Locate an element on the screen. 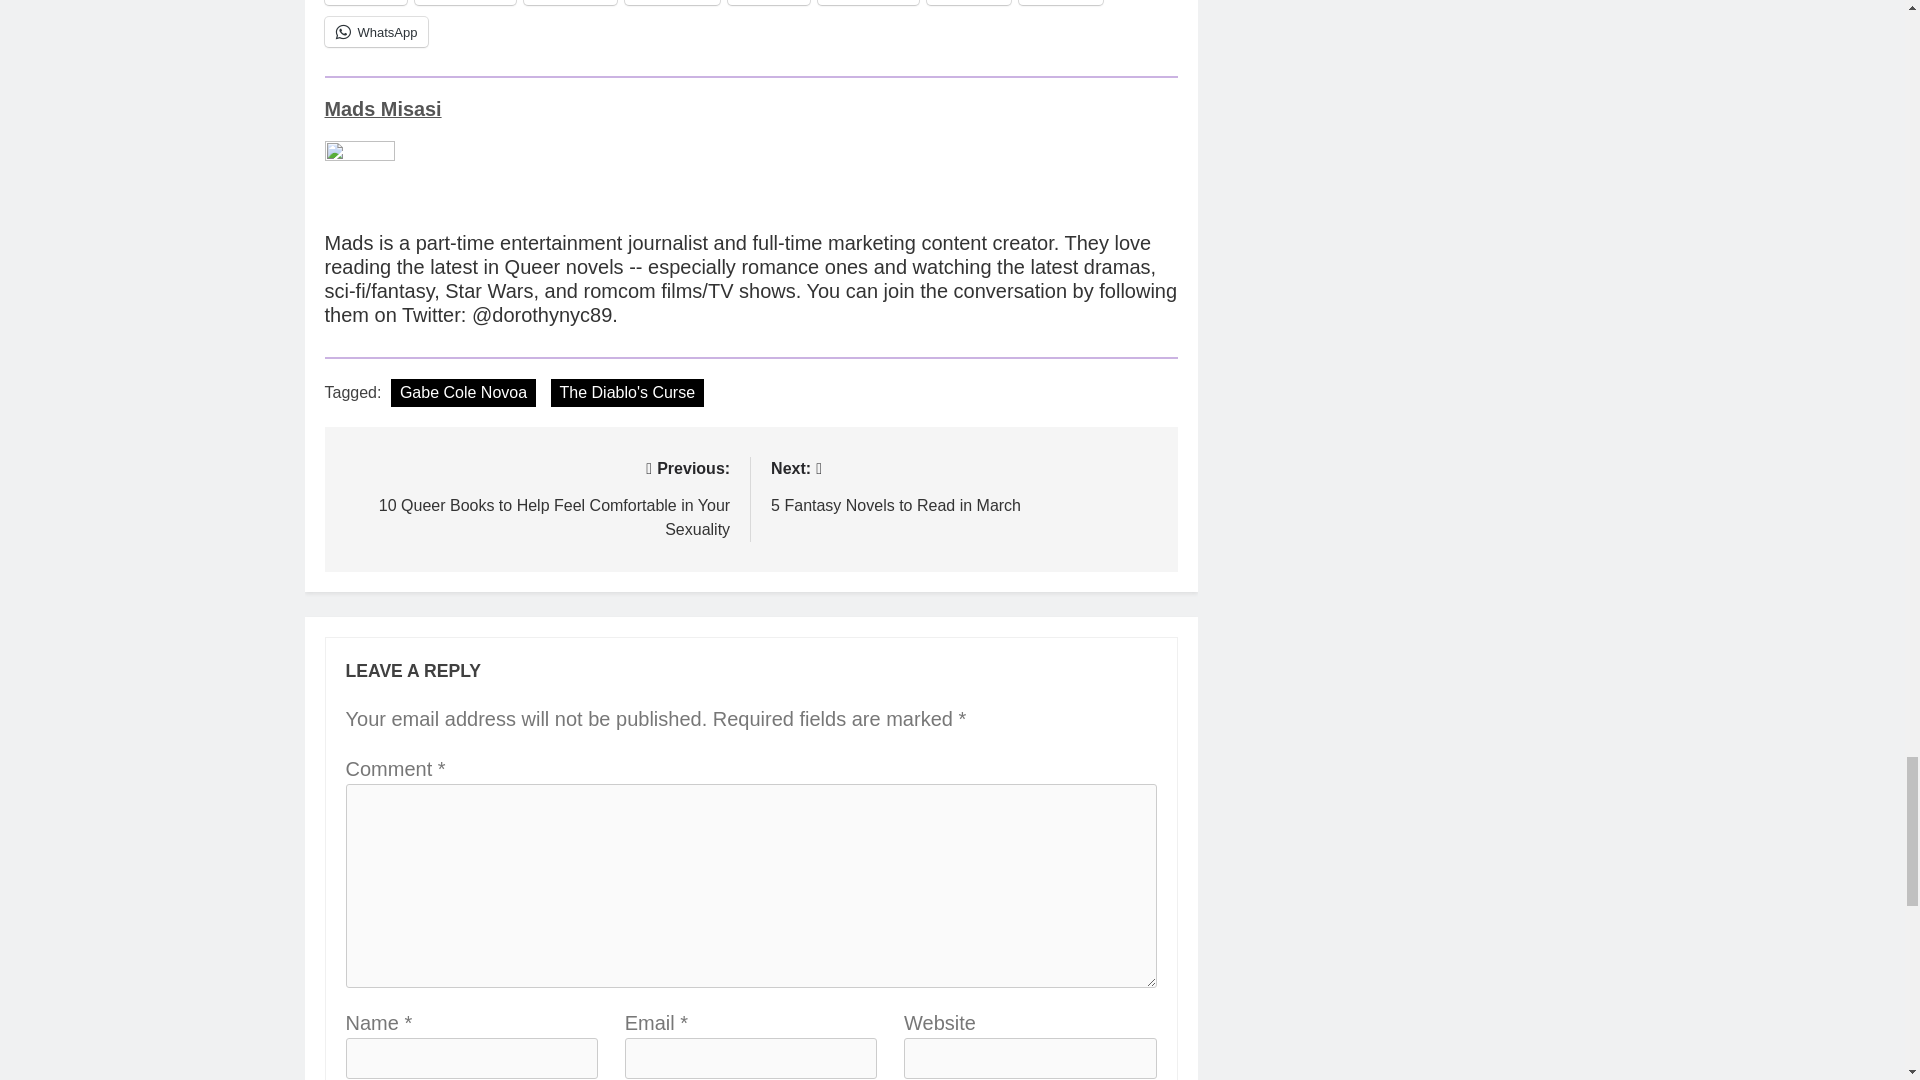 This screenshot has width=1920, height=1080. Click to share on WhatsApp is located at coordinates (376, 32).